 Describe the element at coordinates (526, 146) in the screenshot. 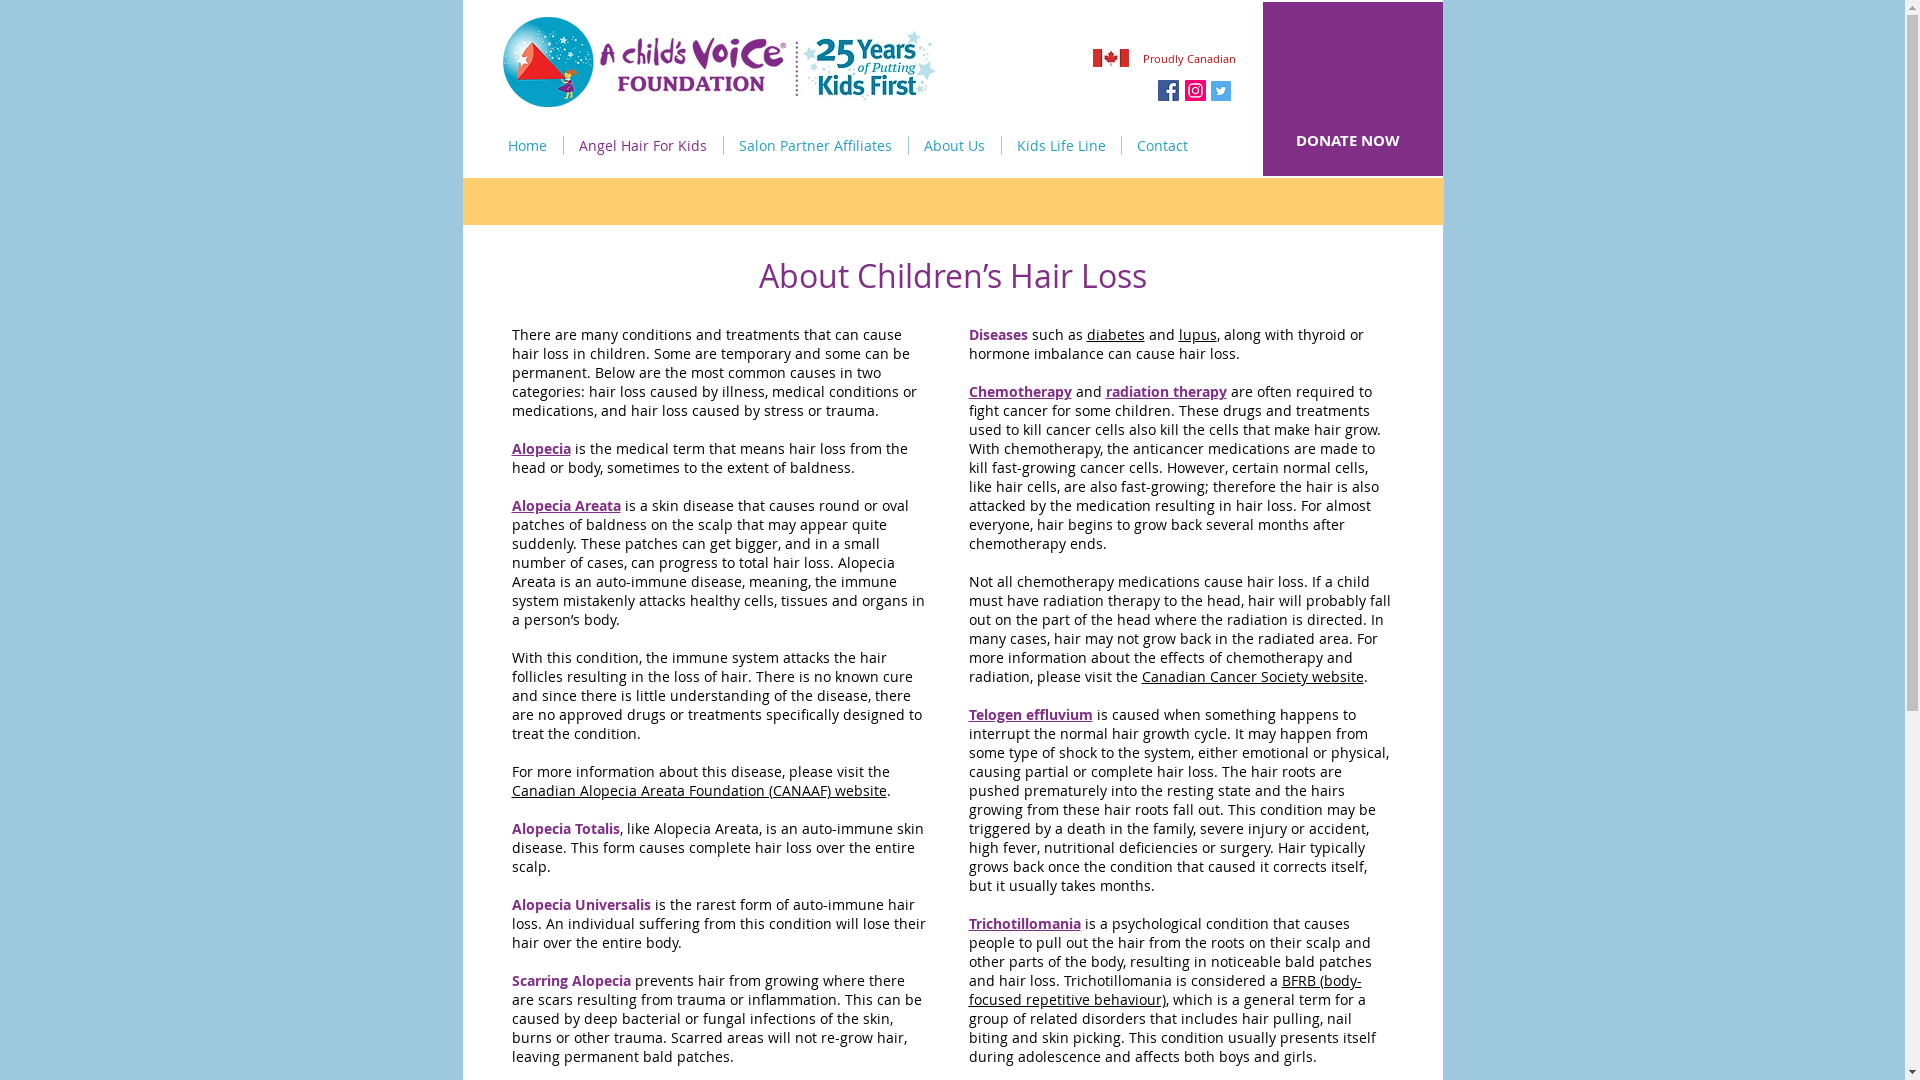

I see `Home` at that location.